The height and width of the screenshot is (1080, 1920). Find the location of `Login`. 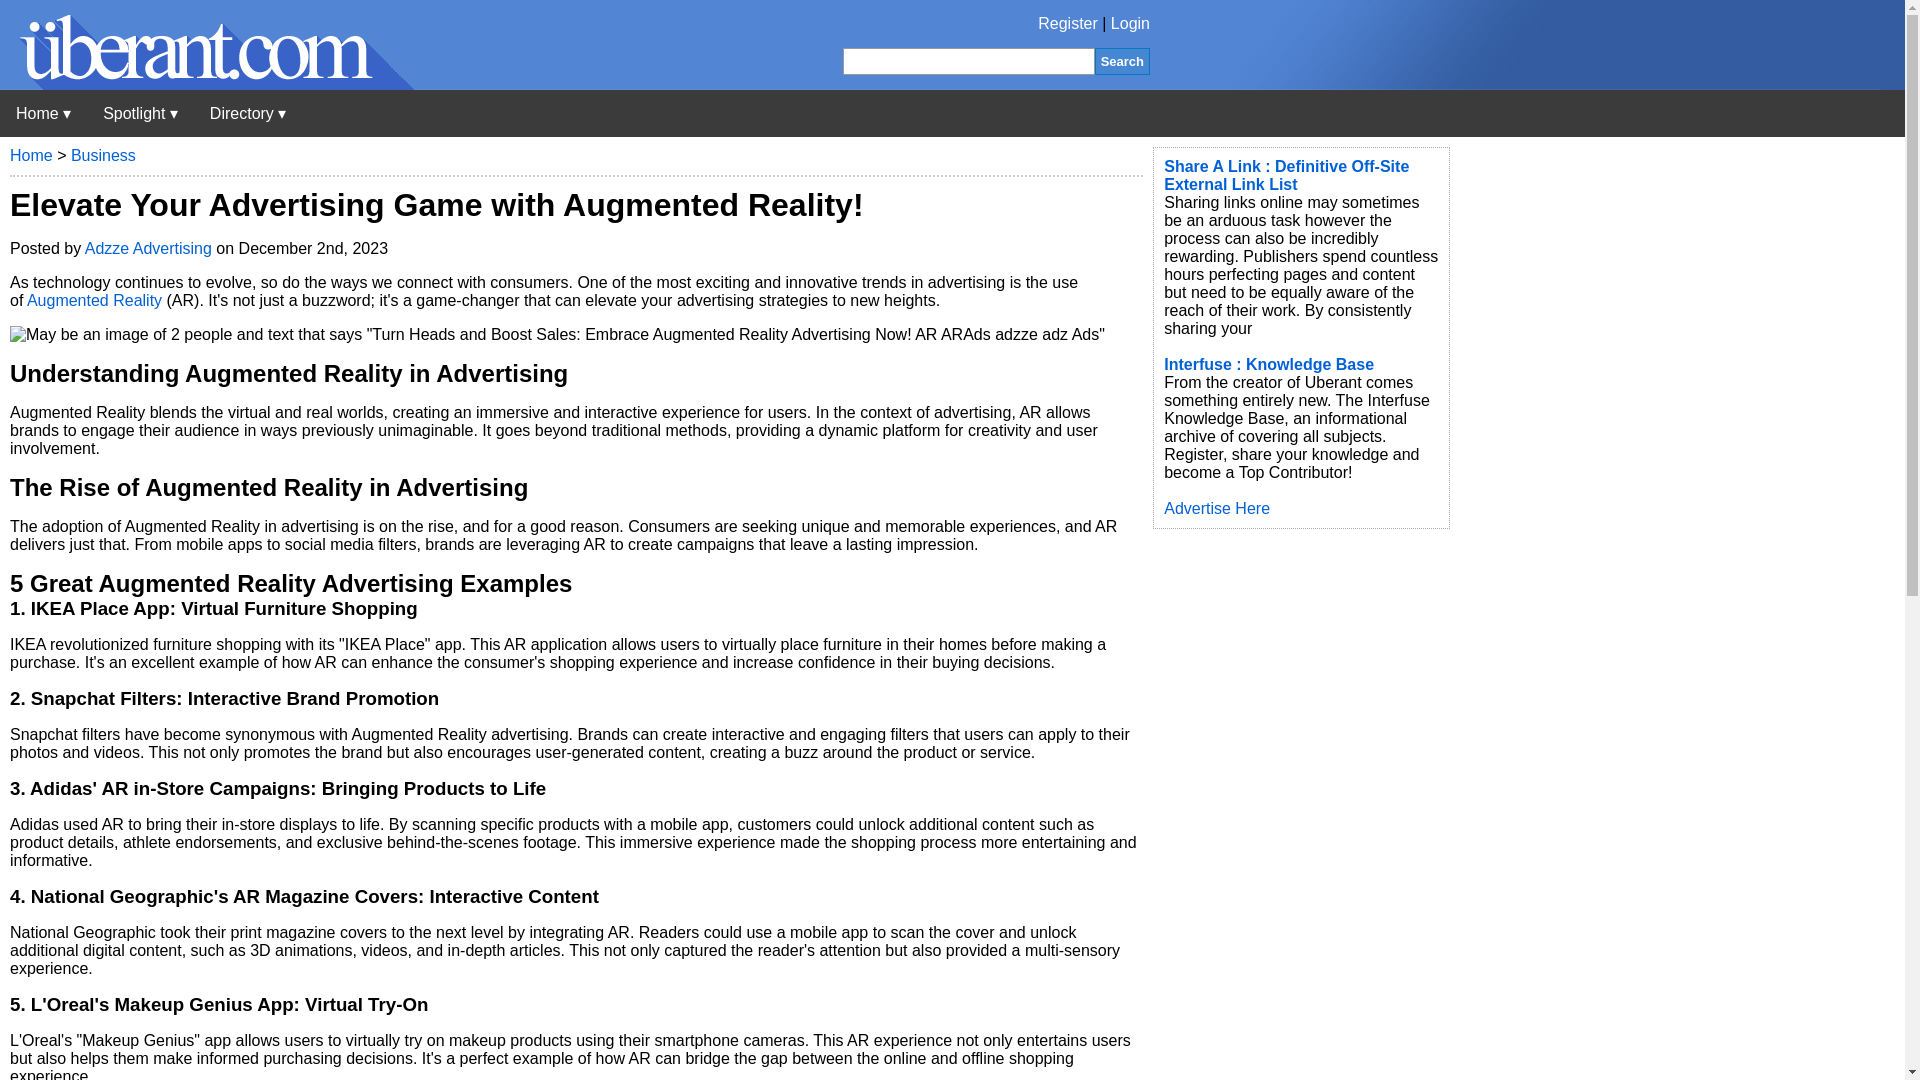

Login is located at coordinates (1130, 24).